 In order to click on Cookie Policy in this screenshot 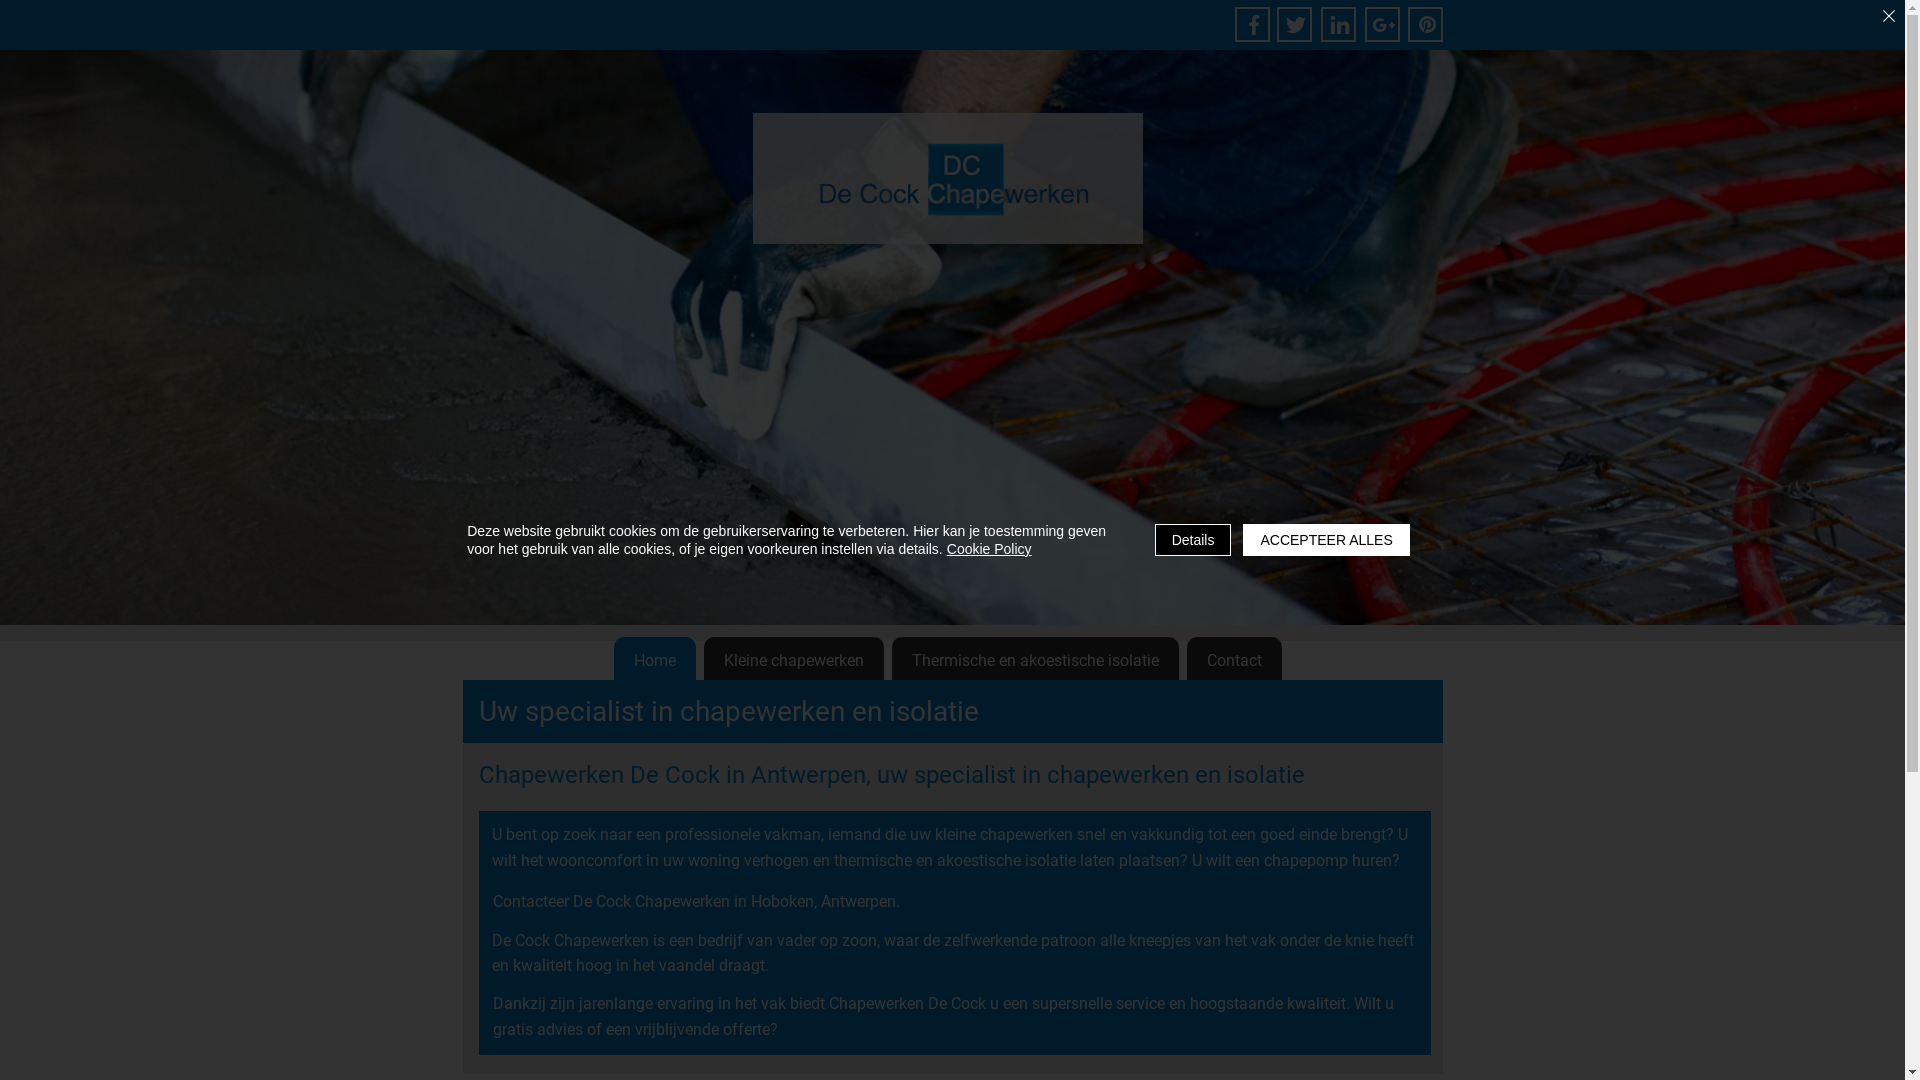, I will do `click(990, 549)`.